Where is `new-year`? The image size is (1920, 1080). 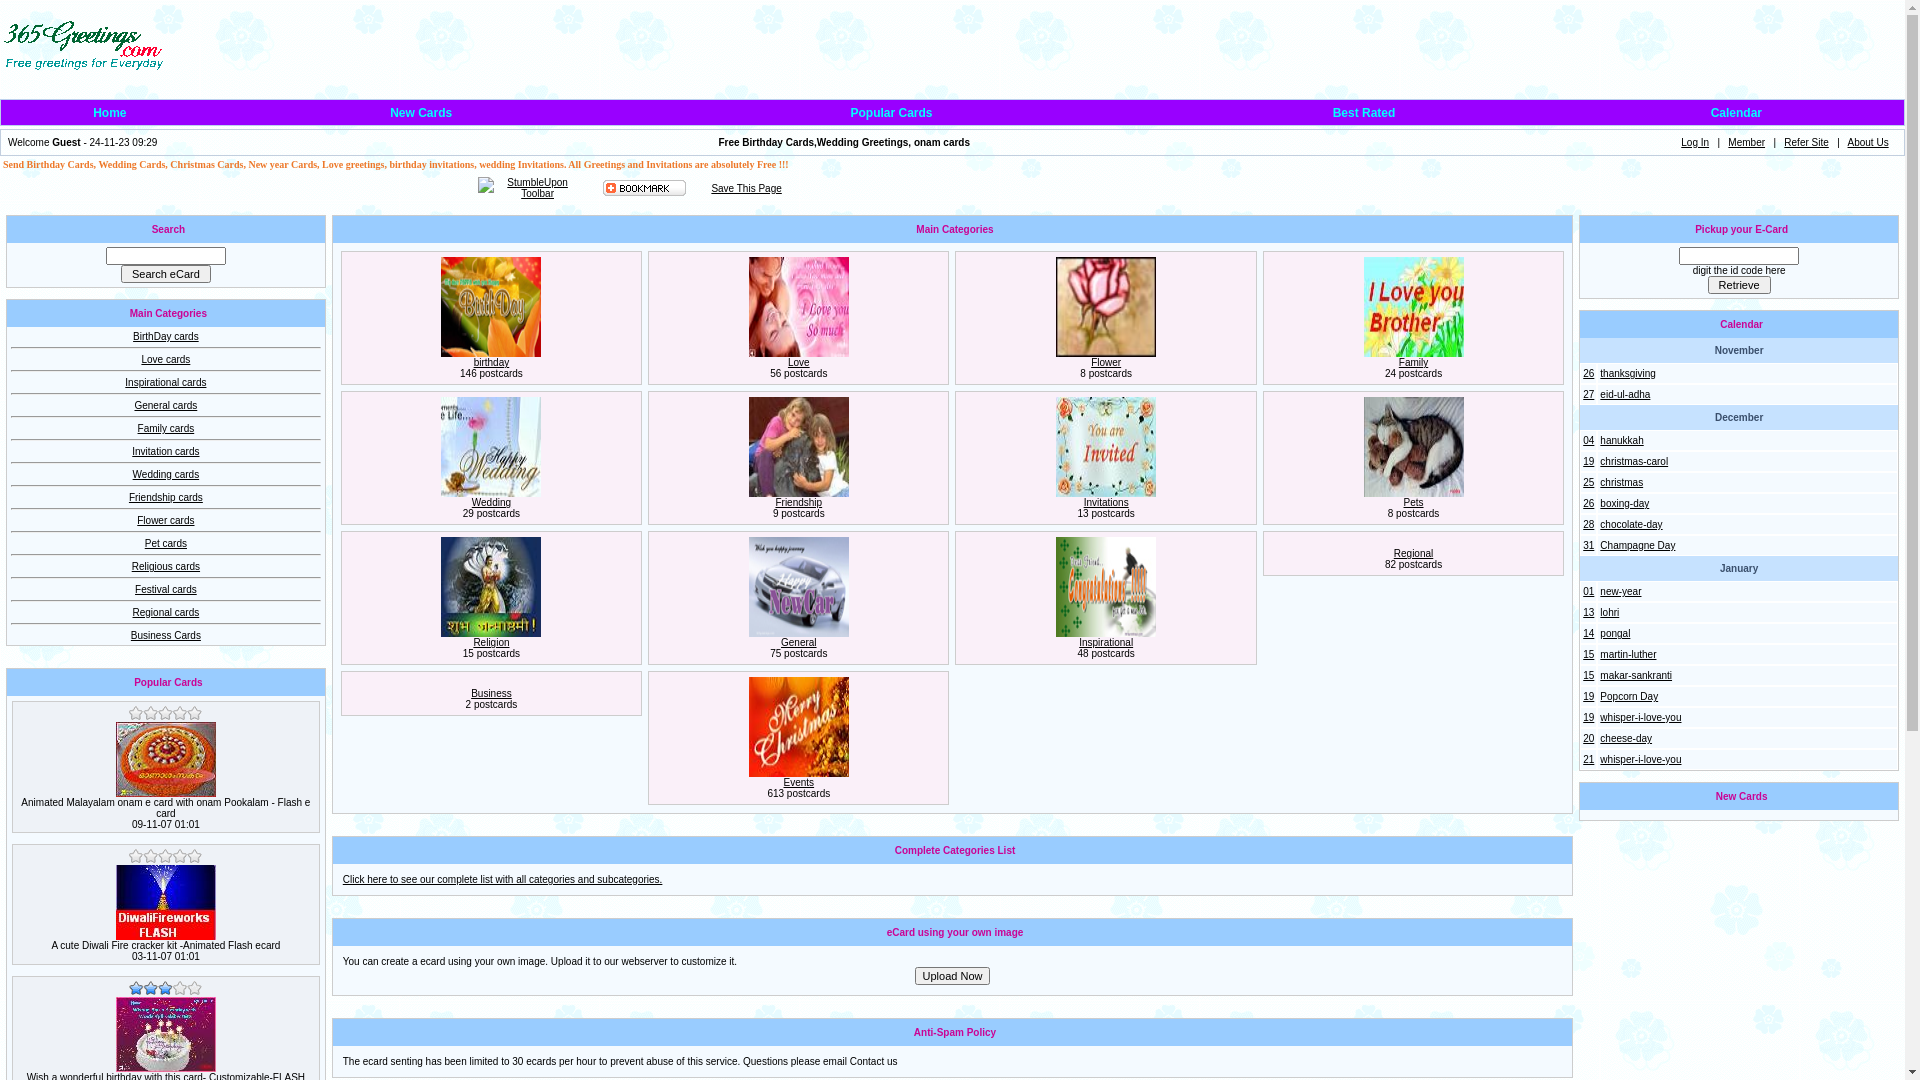
new-year is located at coordinates (1620, 592).